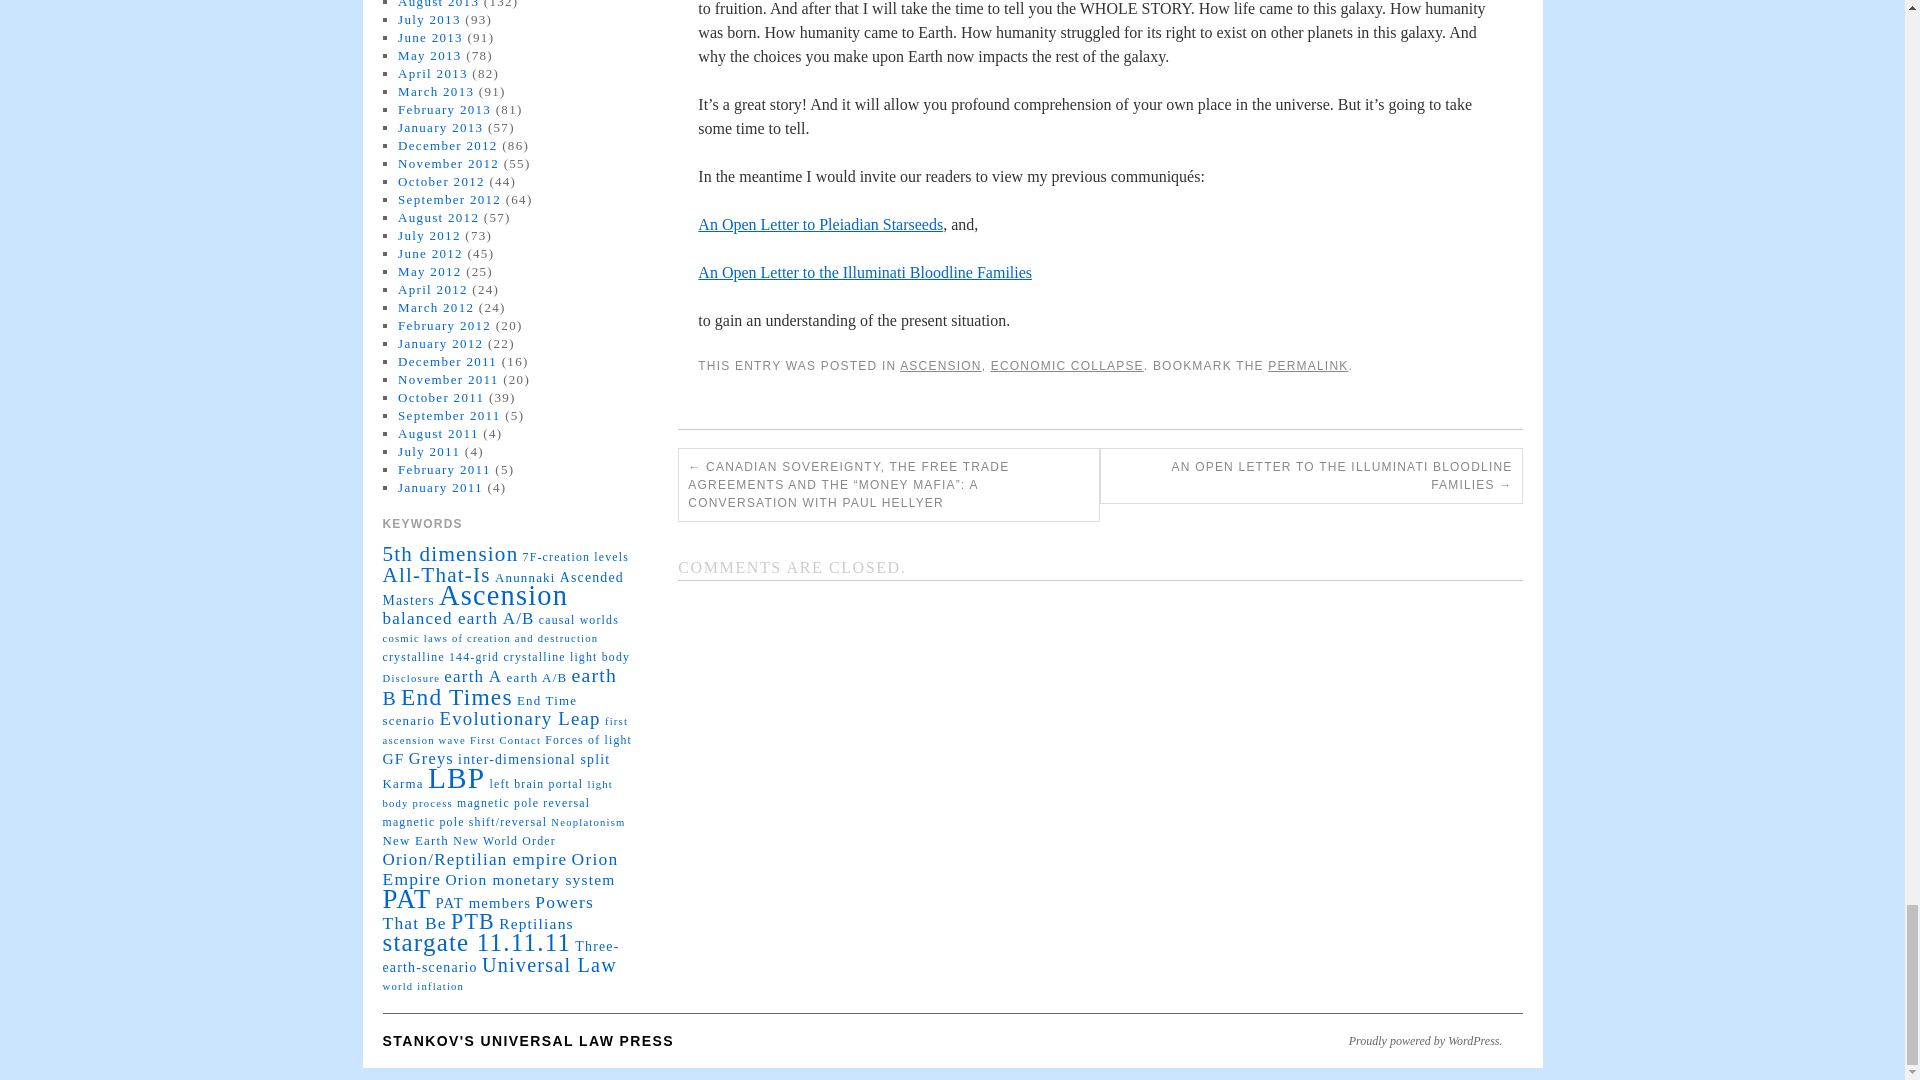 The image size is (1920, 1080). What do you see at coordinates (1307, 365) in the screenshot?
I see `Permalink to Adamu on Brexit` at bounding box center [1307, 365].